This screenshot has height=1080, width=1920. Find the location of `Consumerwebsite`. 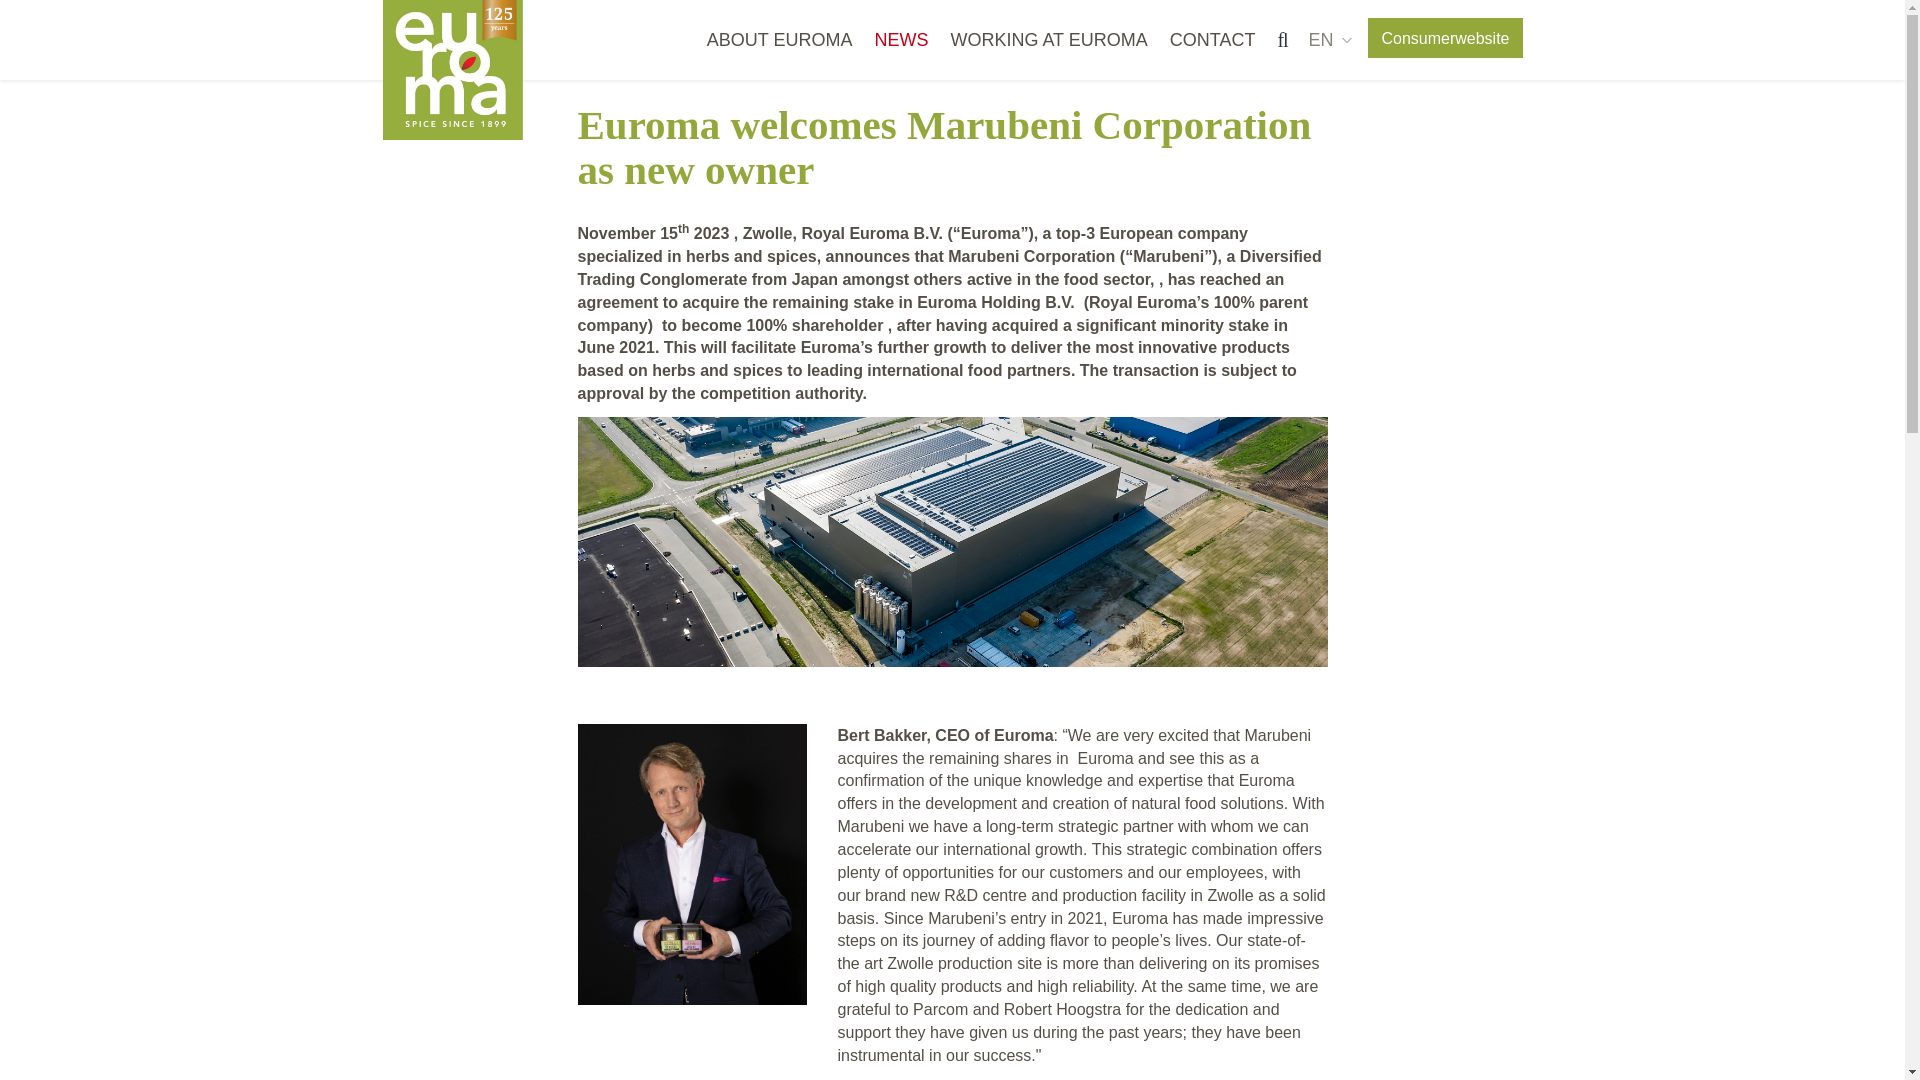

Consumerwebsite is located at coordinates (1444, 38).